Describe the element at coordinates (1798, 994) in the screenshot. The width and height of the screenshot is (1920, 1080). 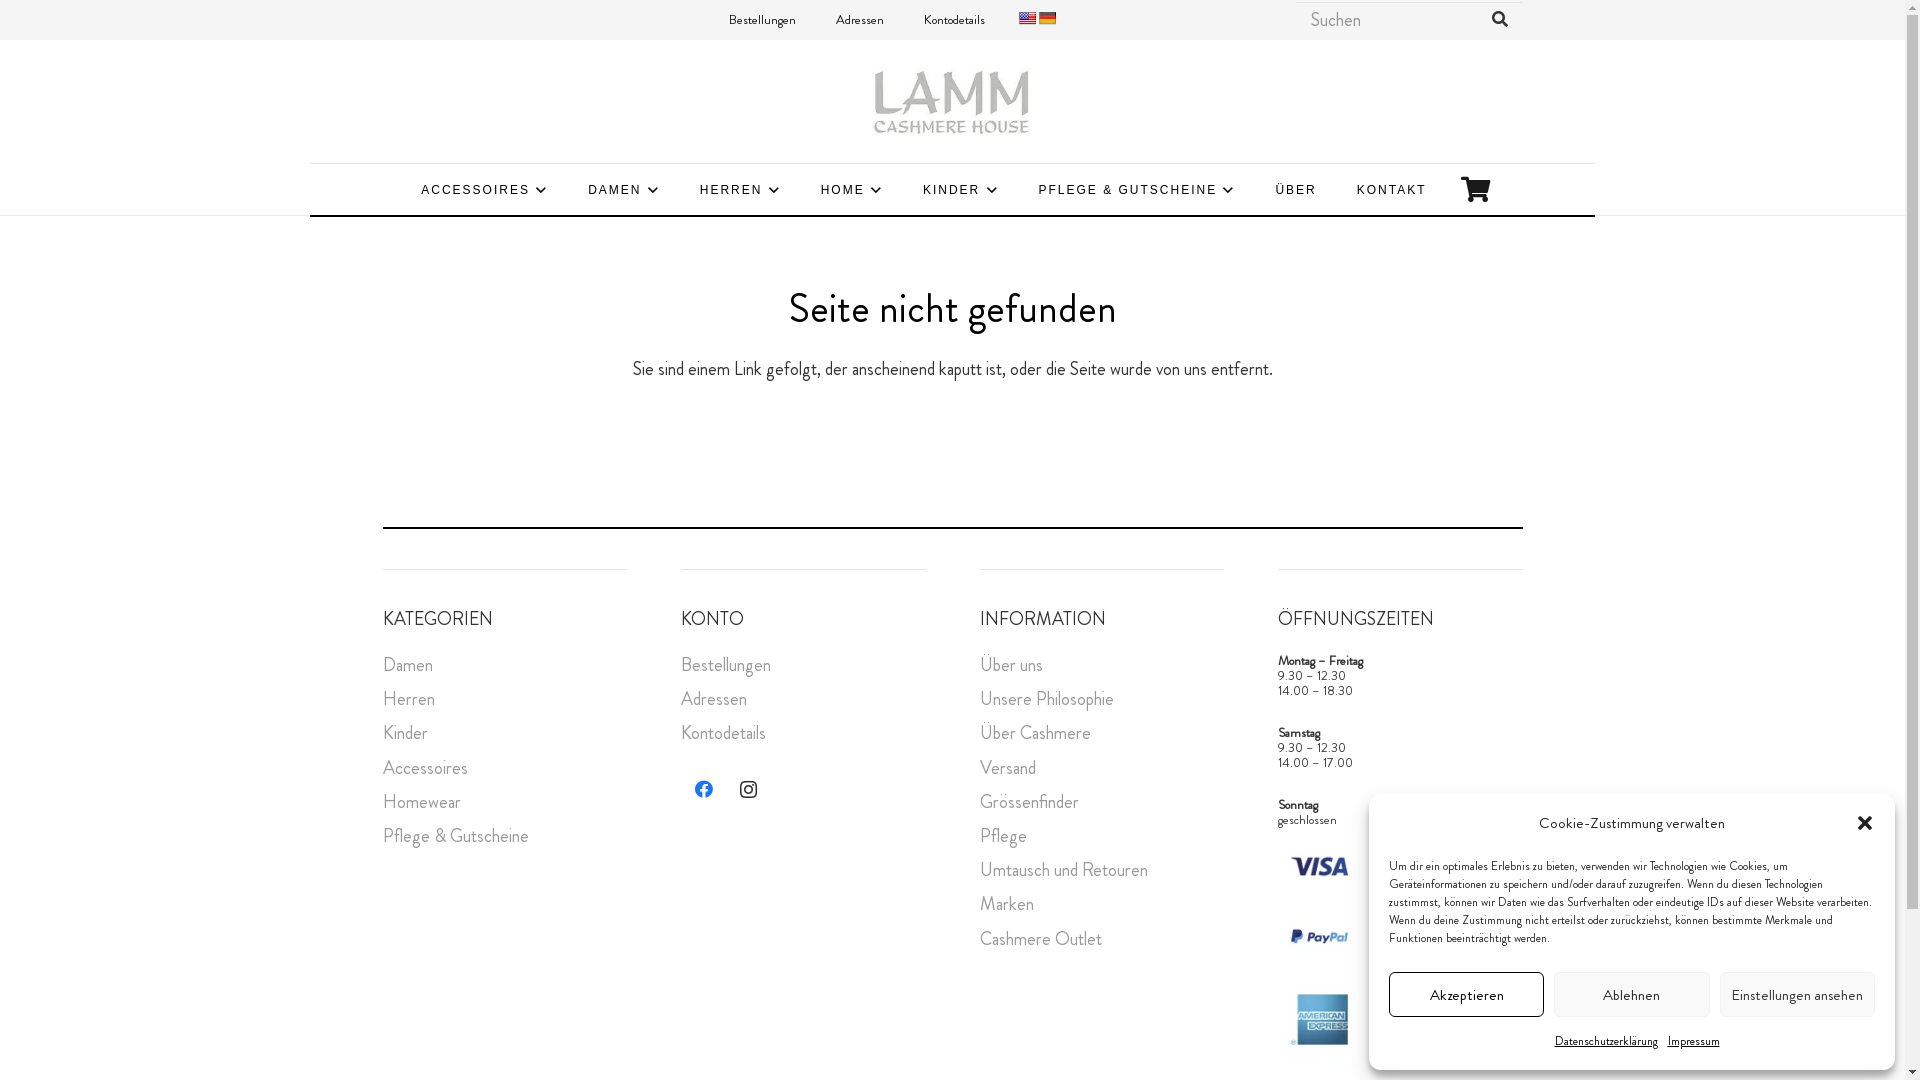
I see `Einstellungen ansehen` at that location.